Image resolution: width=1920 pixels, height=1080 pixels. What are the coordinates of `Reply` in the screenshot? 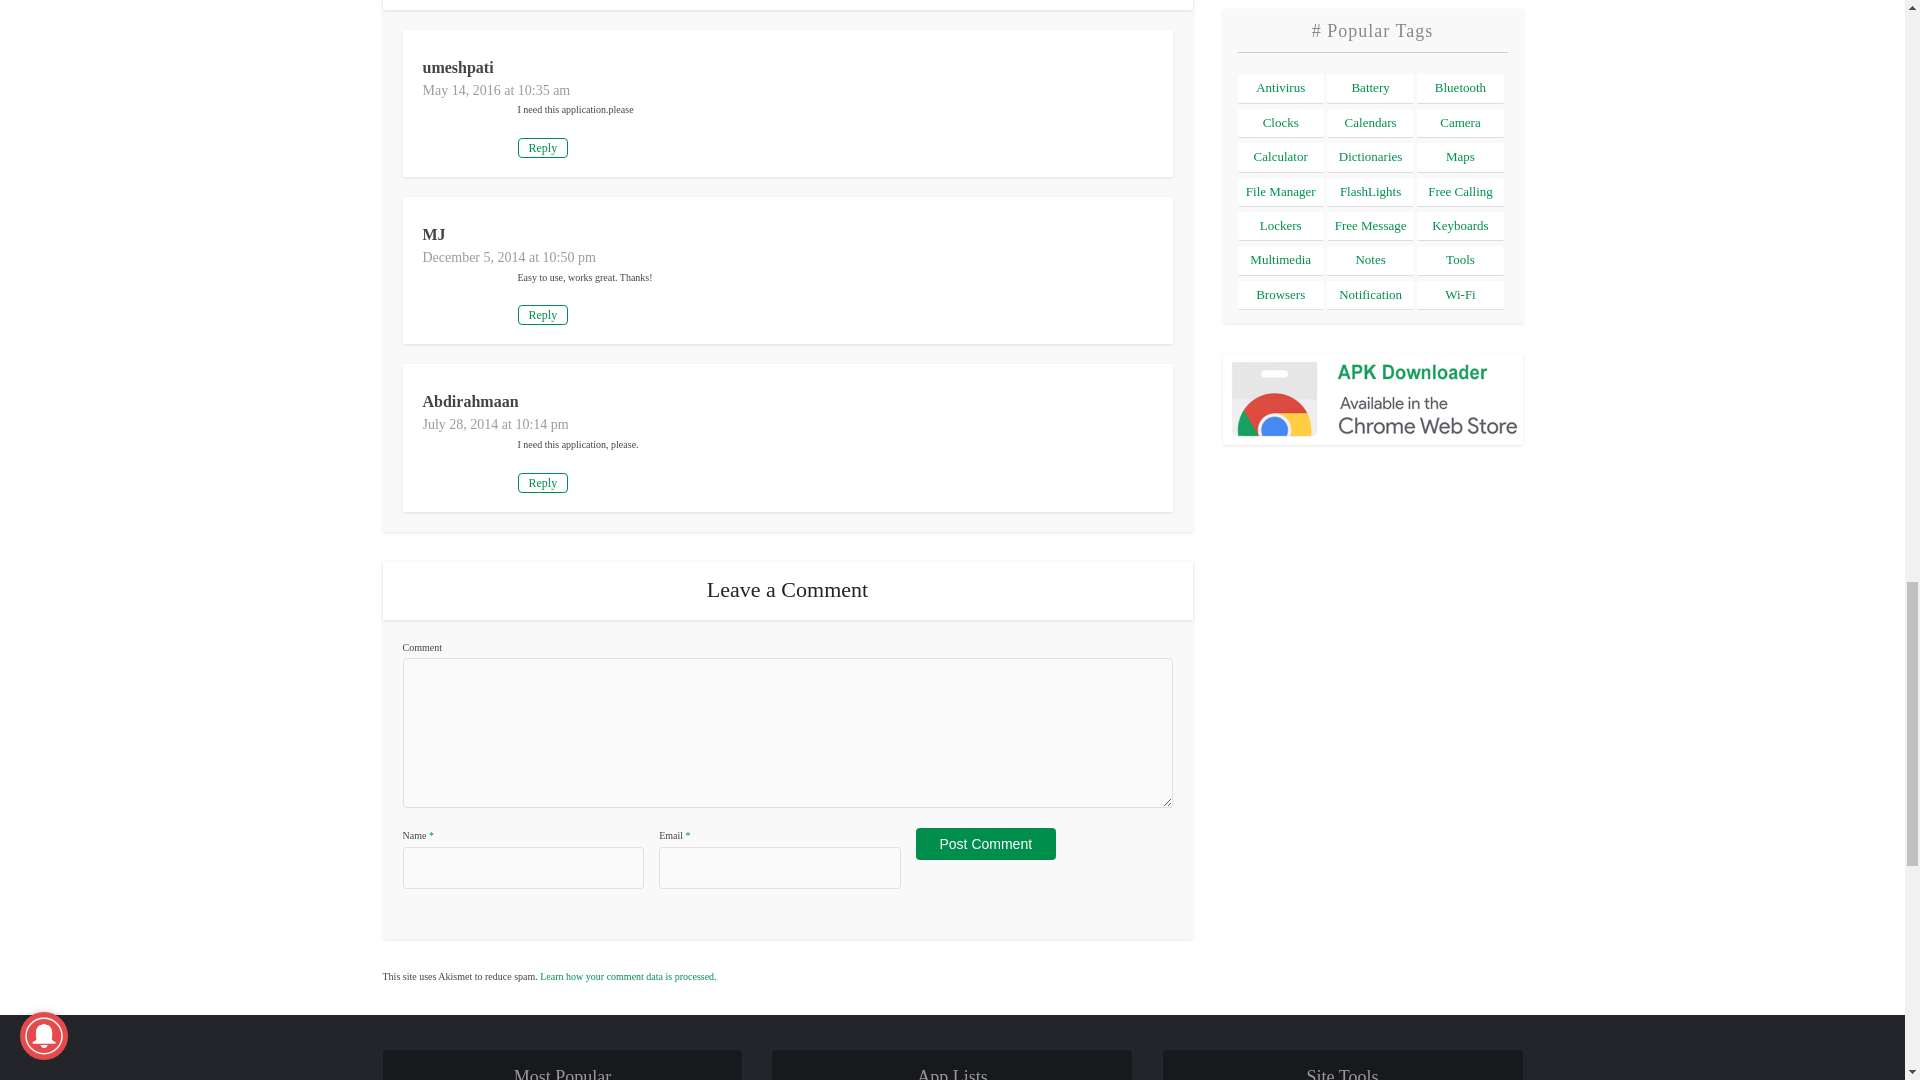 It's located at (543, 482).